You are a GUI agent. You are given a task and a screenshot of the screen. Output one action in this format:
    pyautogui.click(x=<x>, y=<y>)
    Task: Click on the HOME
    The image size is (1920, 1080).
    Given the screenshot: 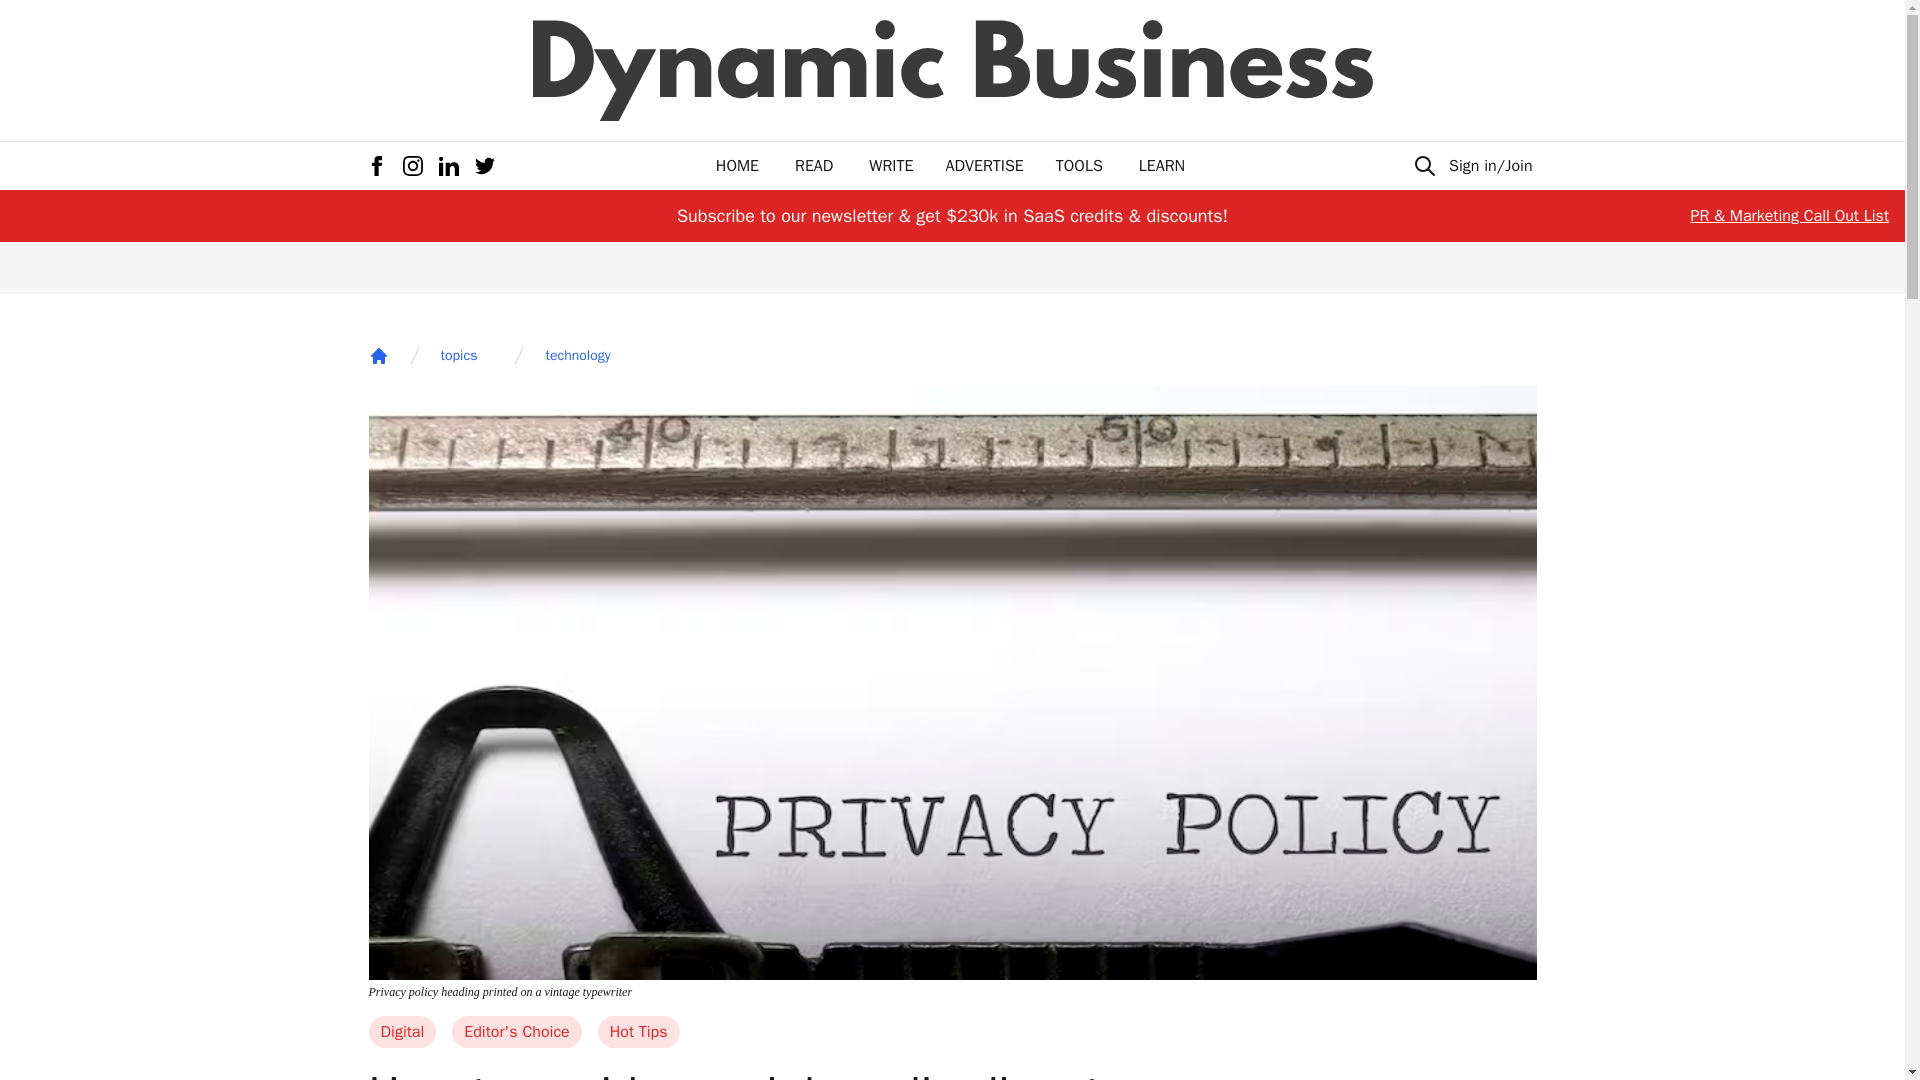 What is the action you would take?
    pyautogui.click(x=737, y=166)
    